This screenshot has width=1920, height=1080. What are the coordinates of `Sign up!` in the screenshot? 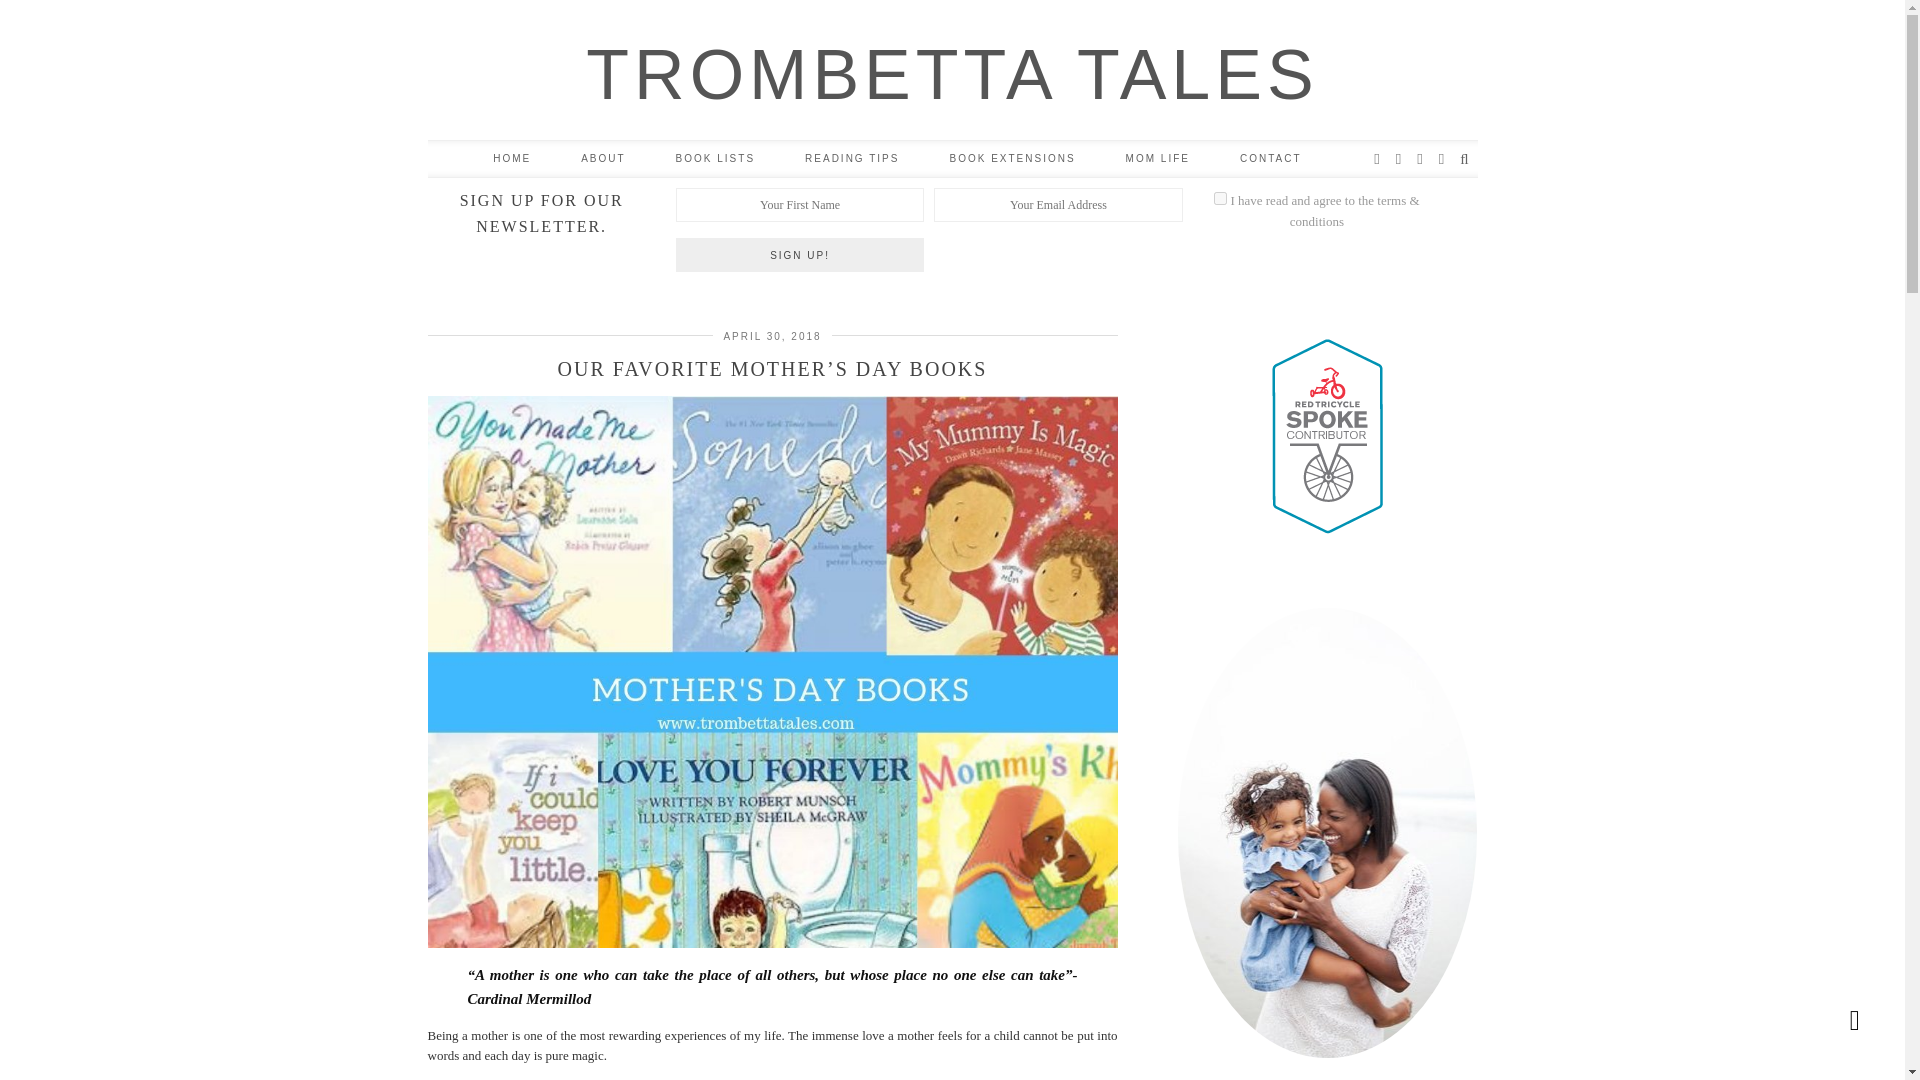 It's located at (799, 254).